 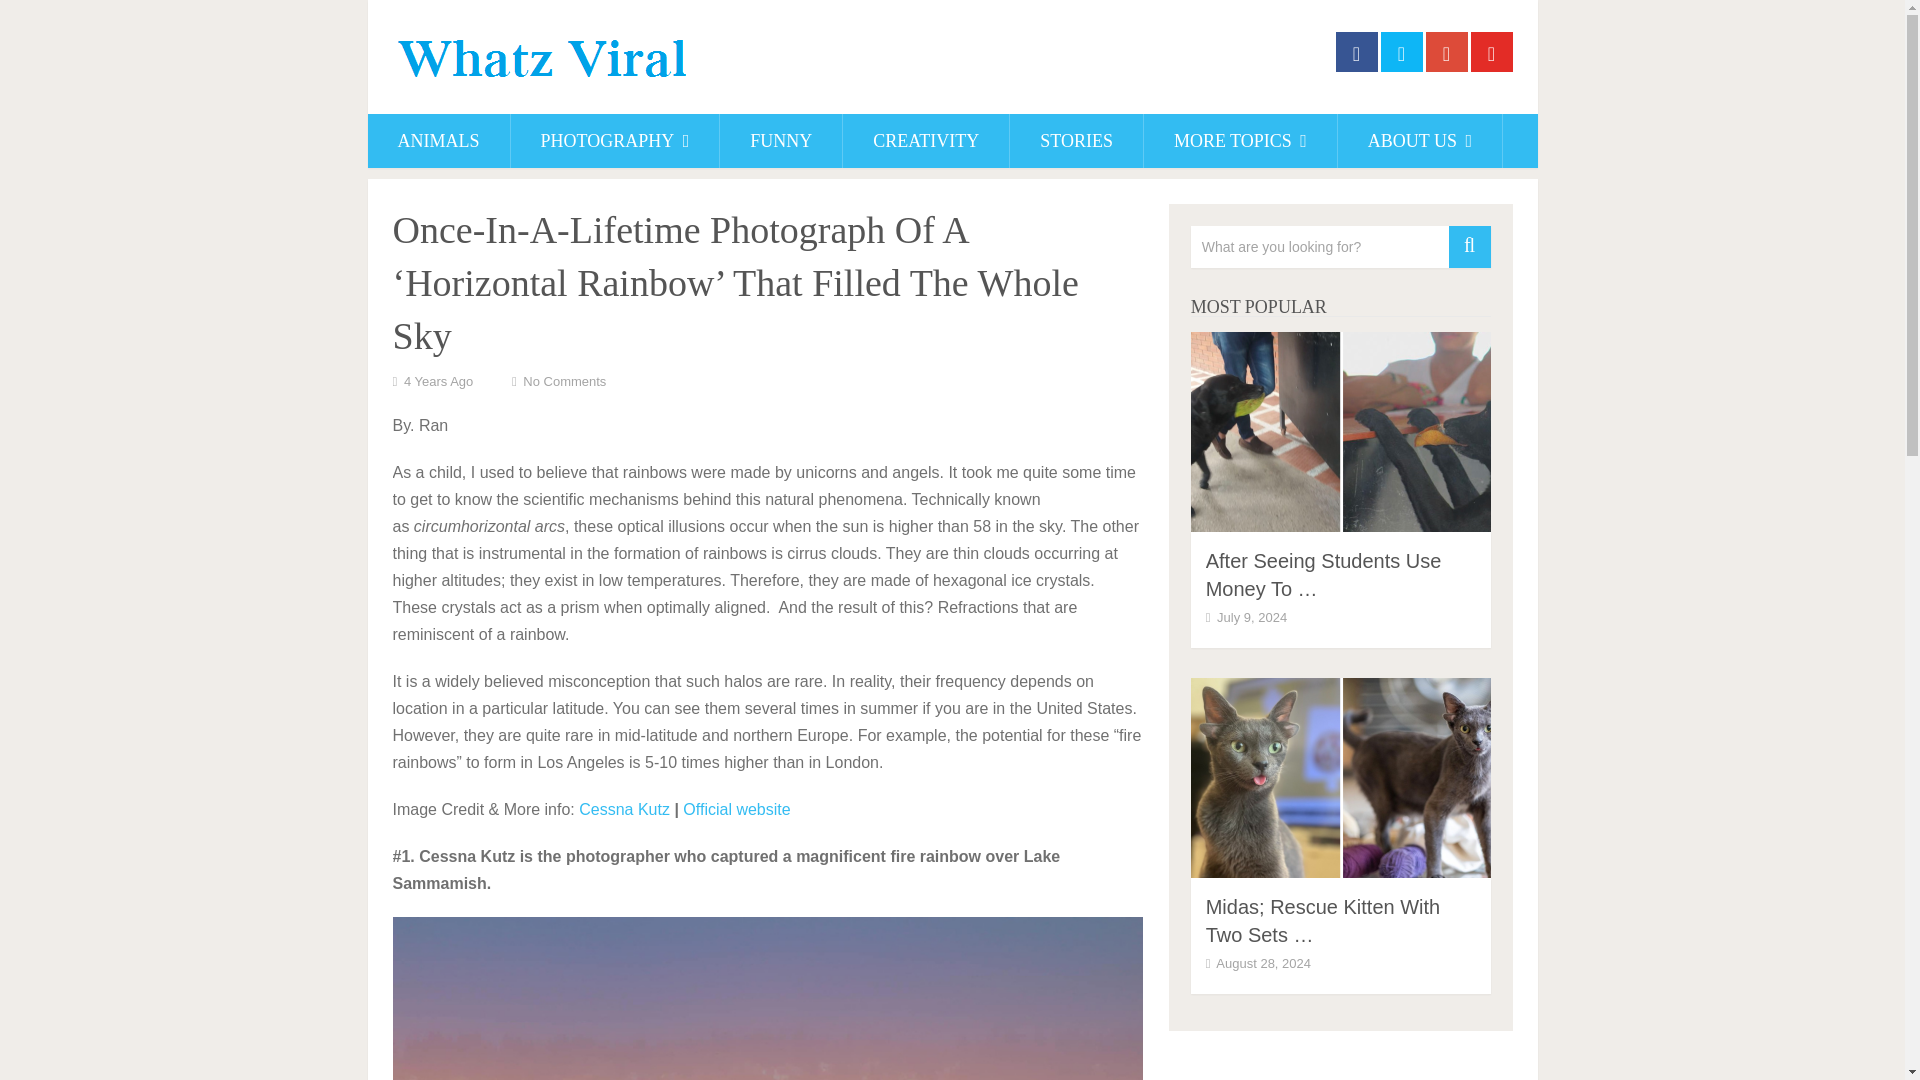 I want to click on ABOUT US, so click(x=1420, y=141).